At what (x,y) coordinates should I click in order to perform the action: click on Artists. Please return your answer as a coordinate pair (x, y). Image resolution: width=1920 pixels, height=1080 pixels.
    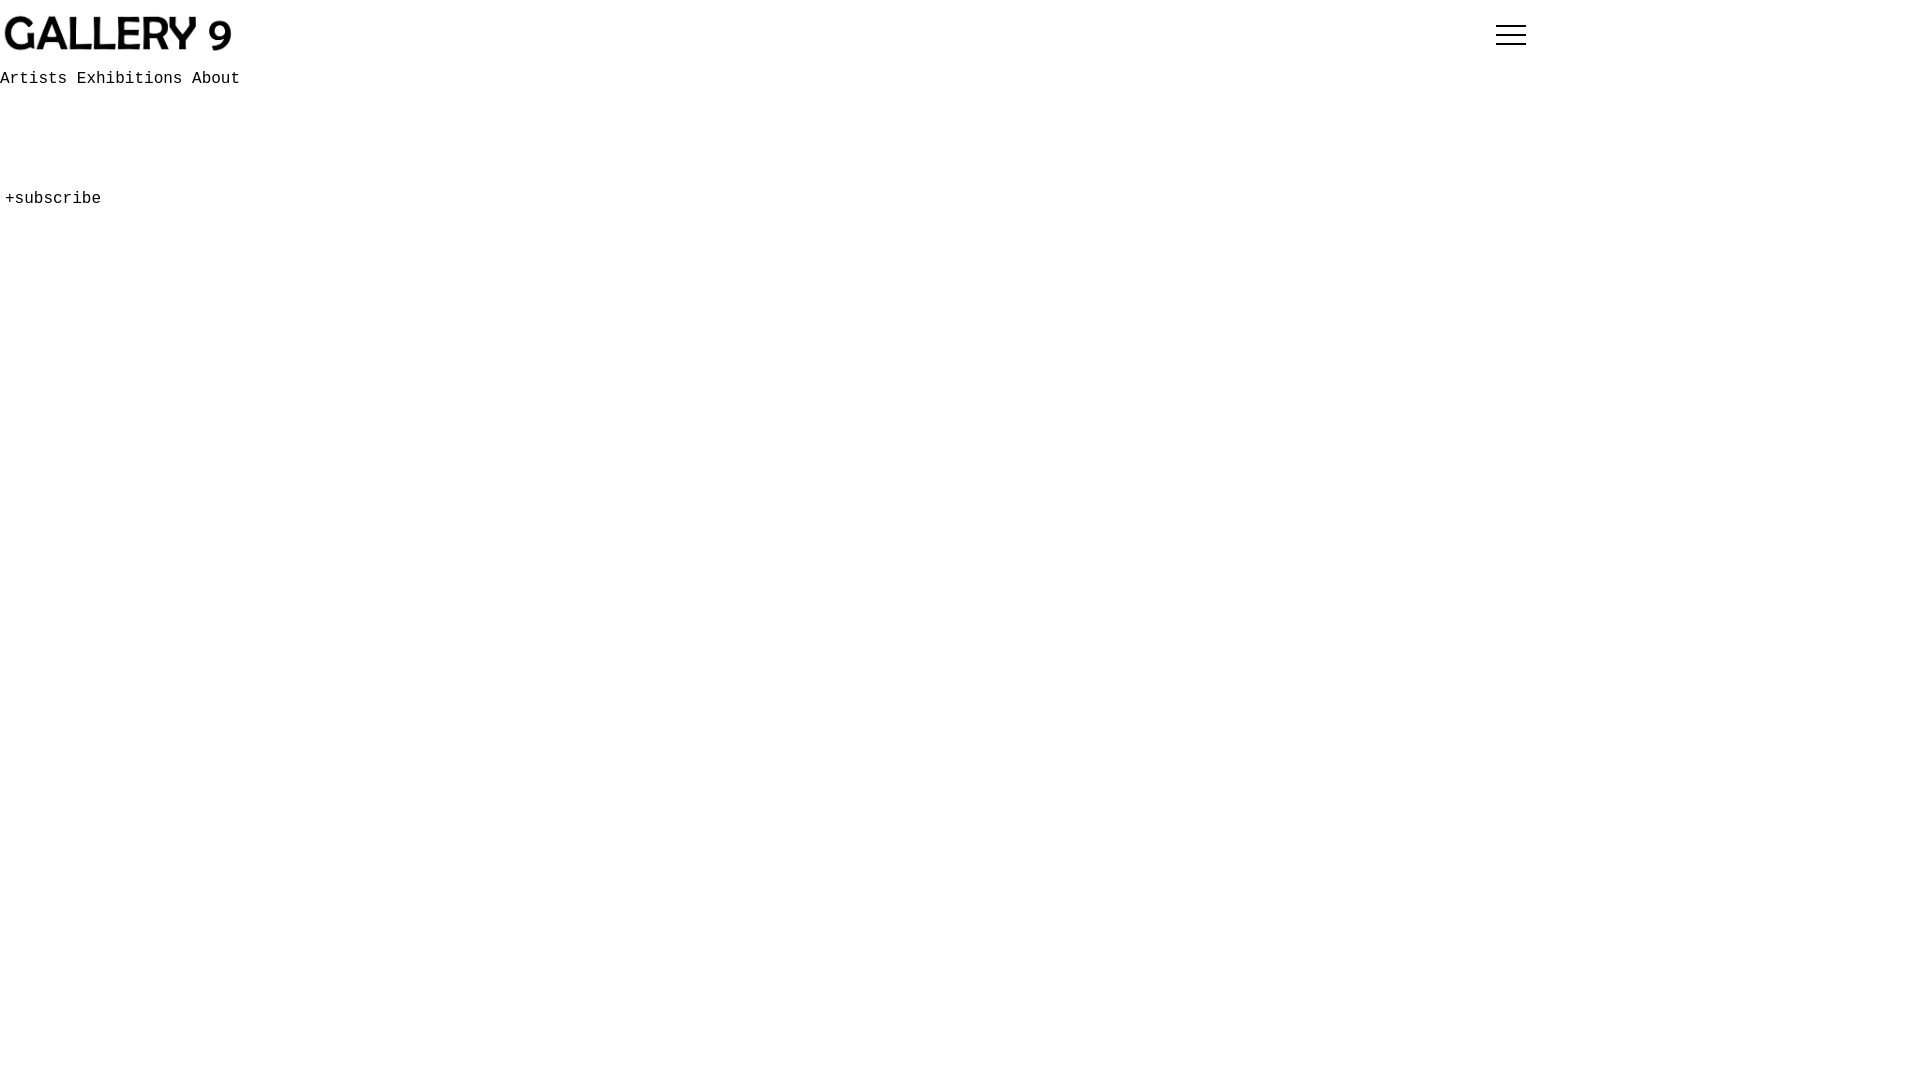
    Looking at the image, I should click on (34, 185).